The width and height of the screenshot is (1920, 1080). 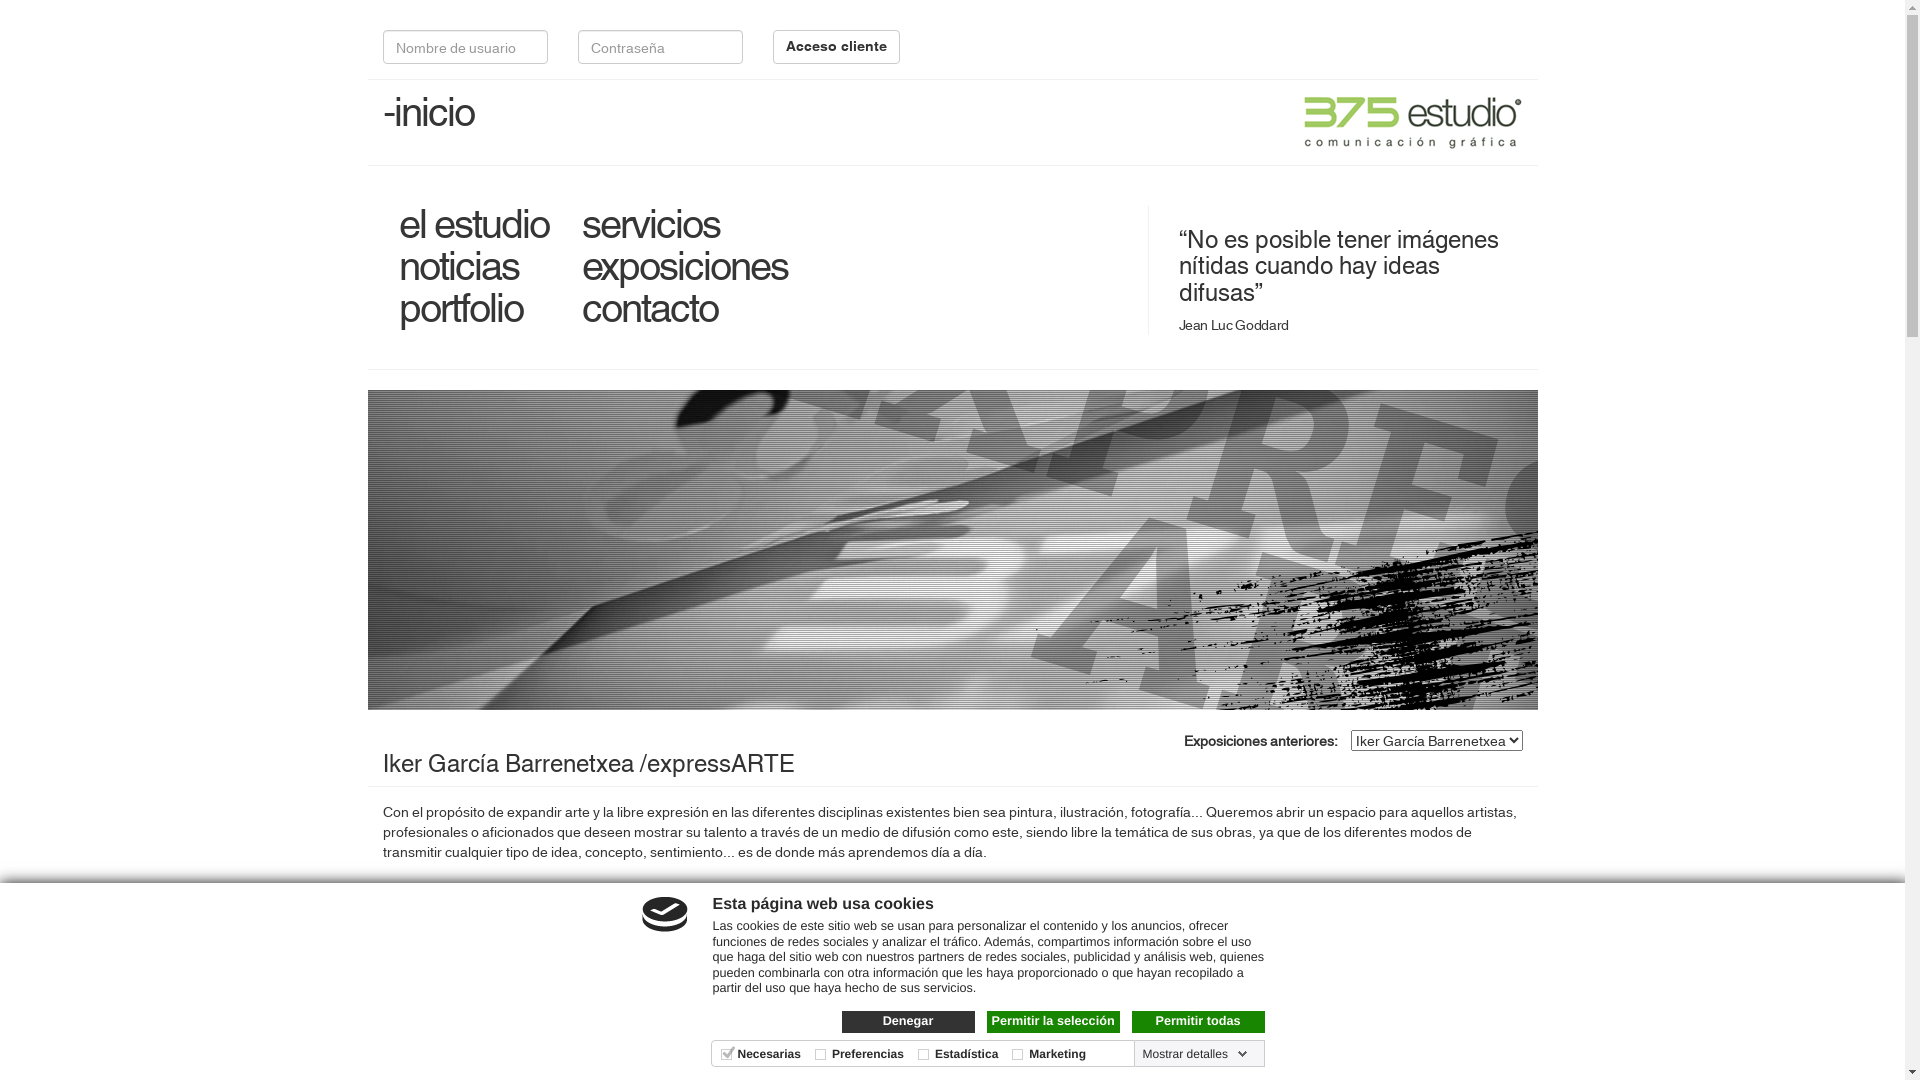 What do you see at coordinates (1196, 1054) in the screenshot?
I see `Mostrar detalles` at bounding box center [1196, 1054].